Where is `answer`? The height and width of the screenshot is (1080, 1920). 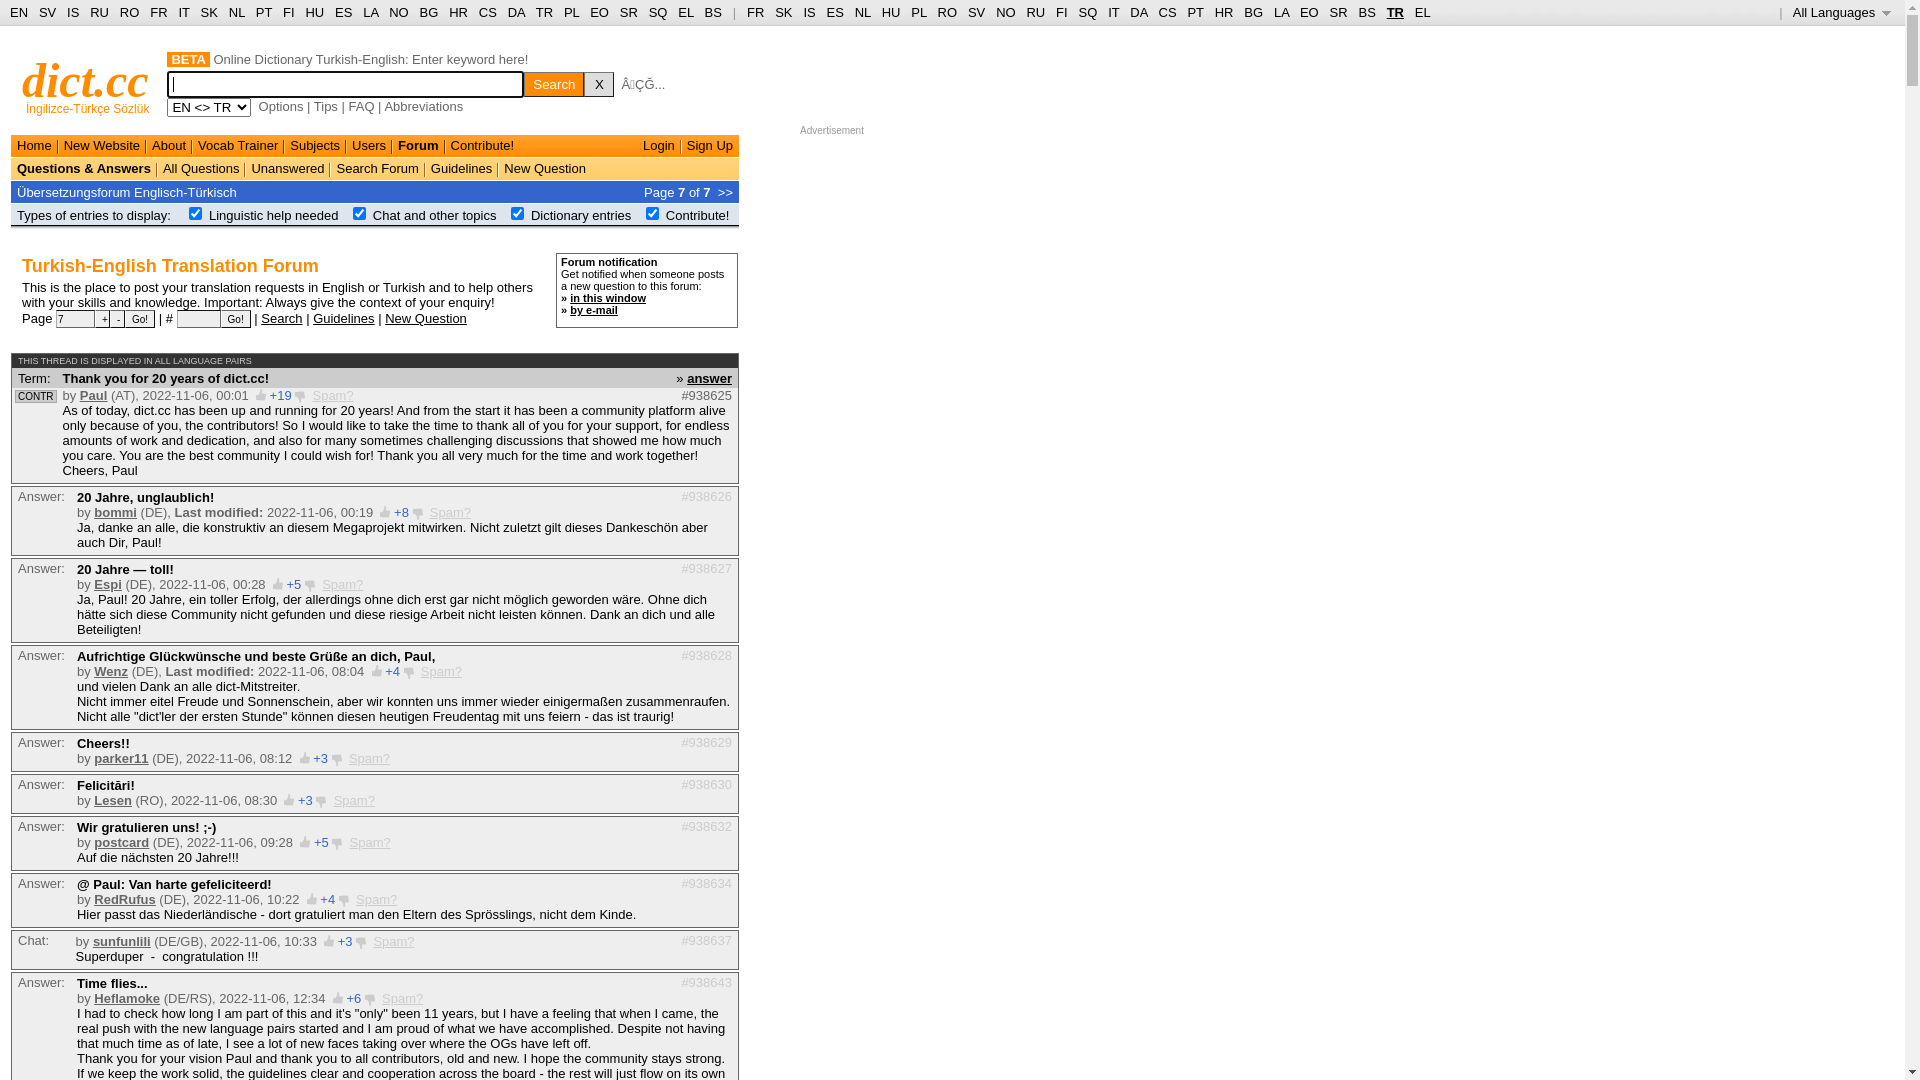 answer is located at coordinates (710, 377).